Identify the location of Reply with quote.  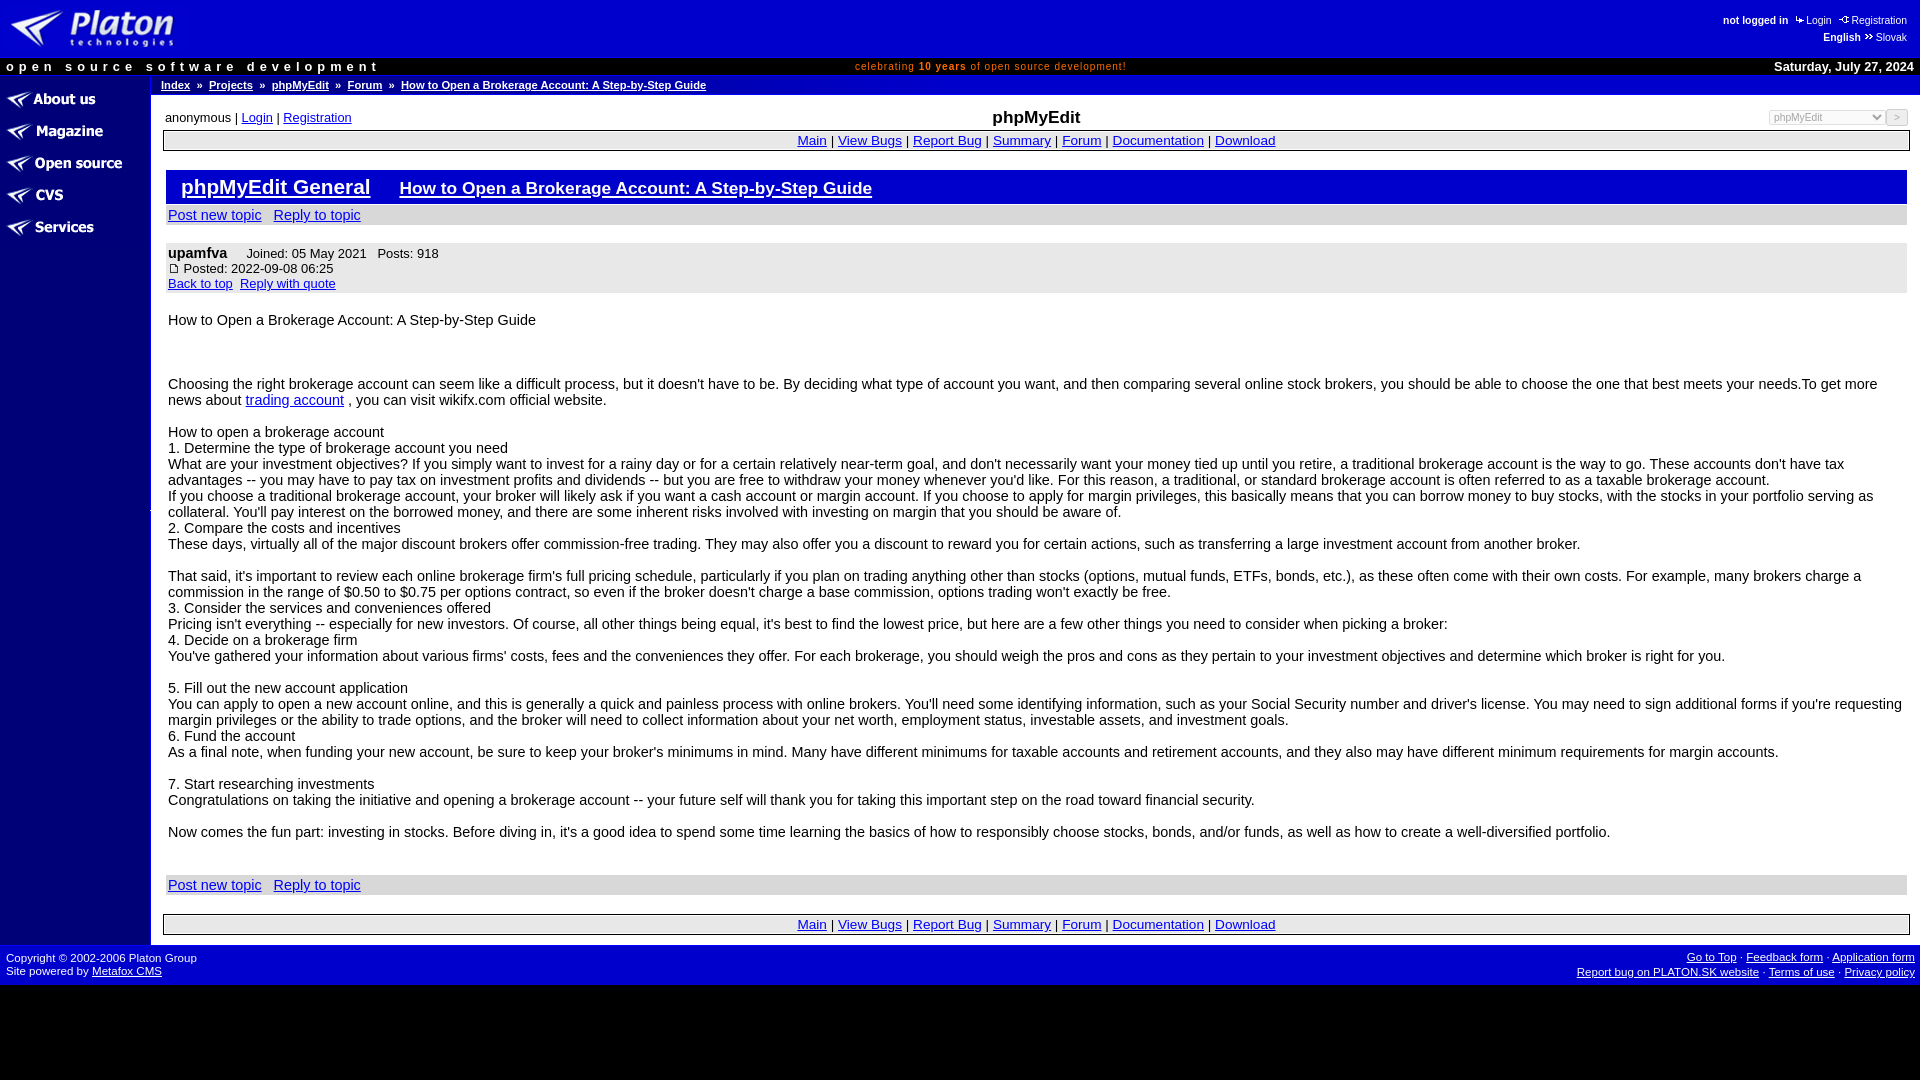
(288, 283).